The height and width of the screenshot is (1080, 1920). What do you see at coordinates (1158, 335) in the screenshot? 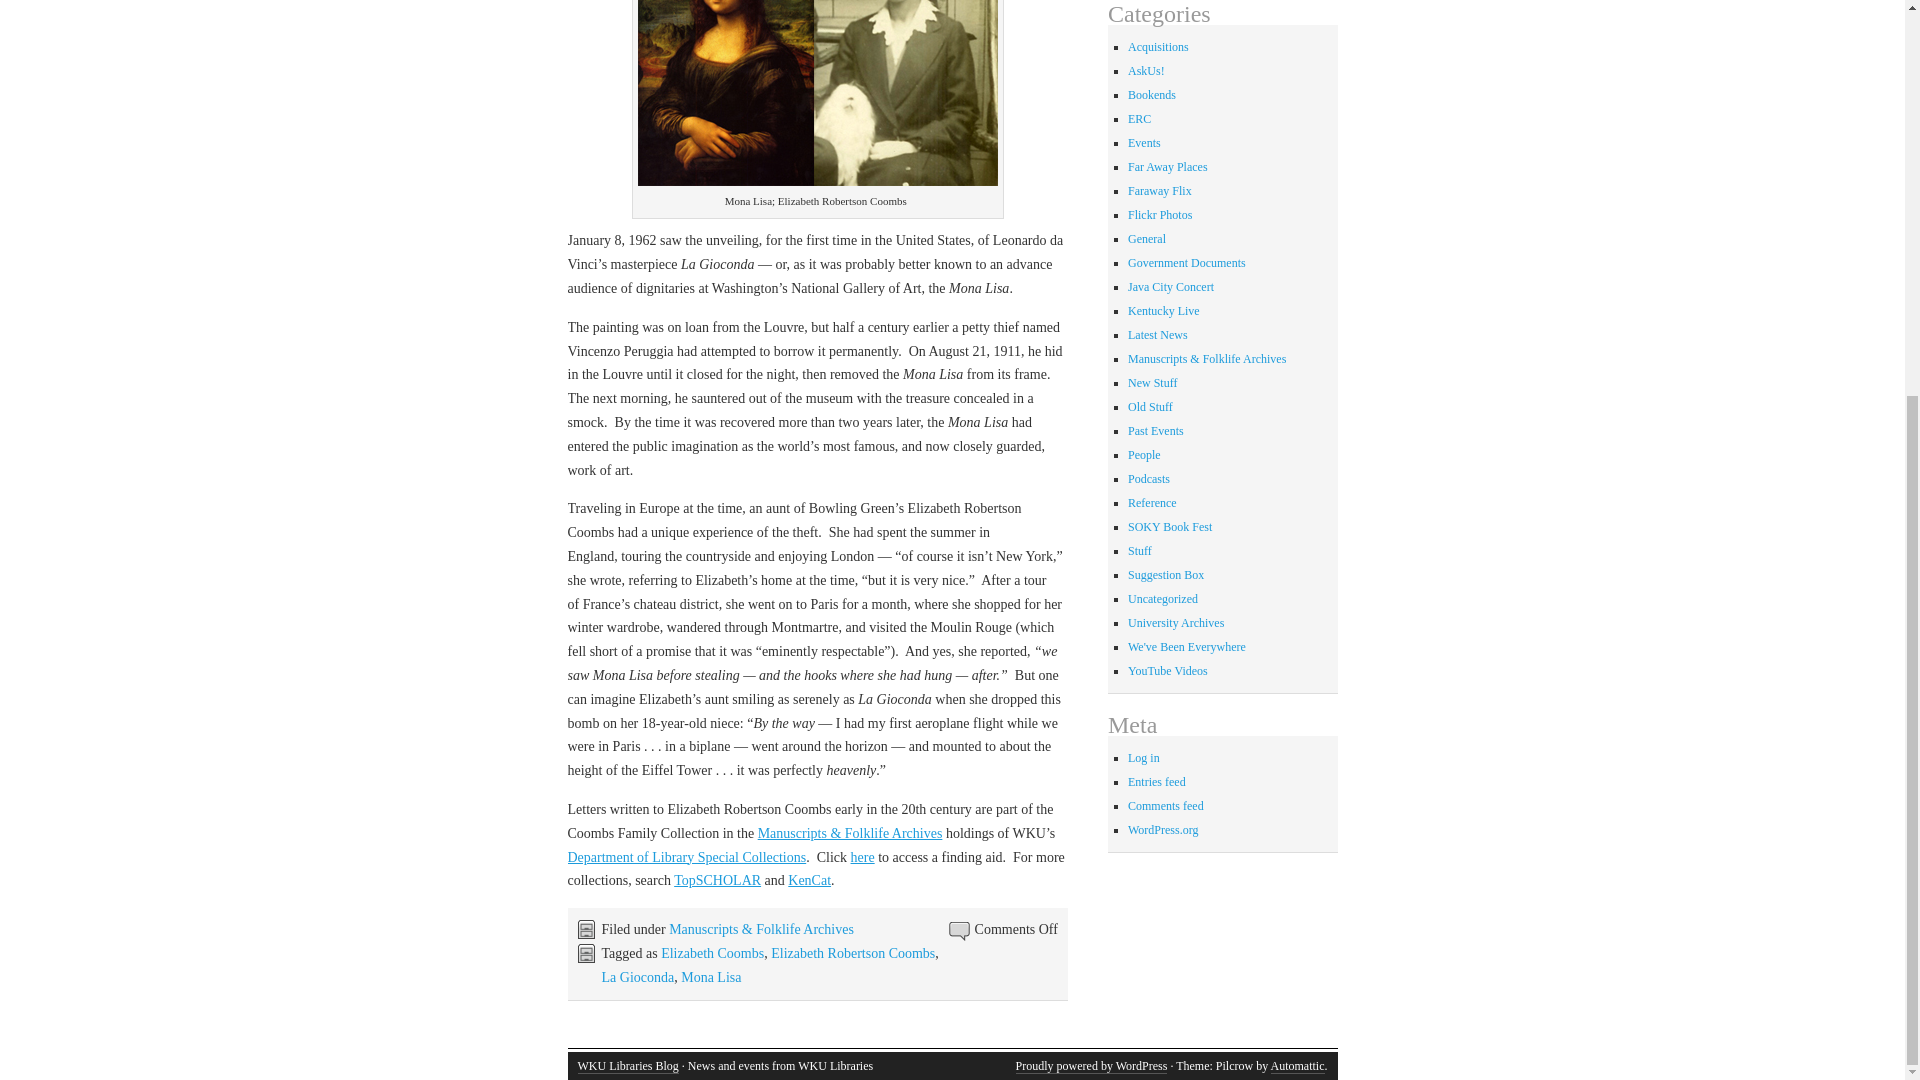
I see `Latest News` at bounding box center [1158, 335].